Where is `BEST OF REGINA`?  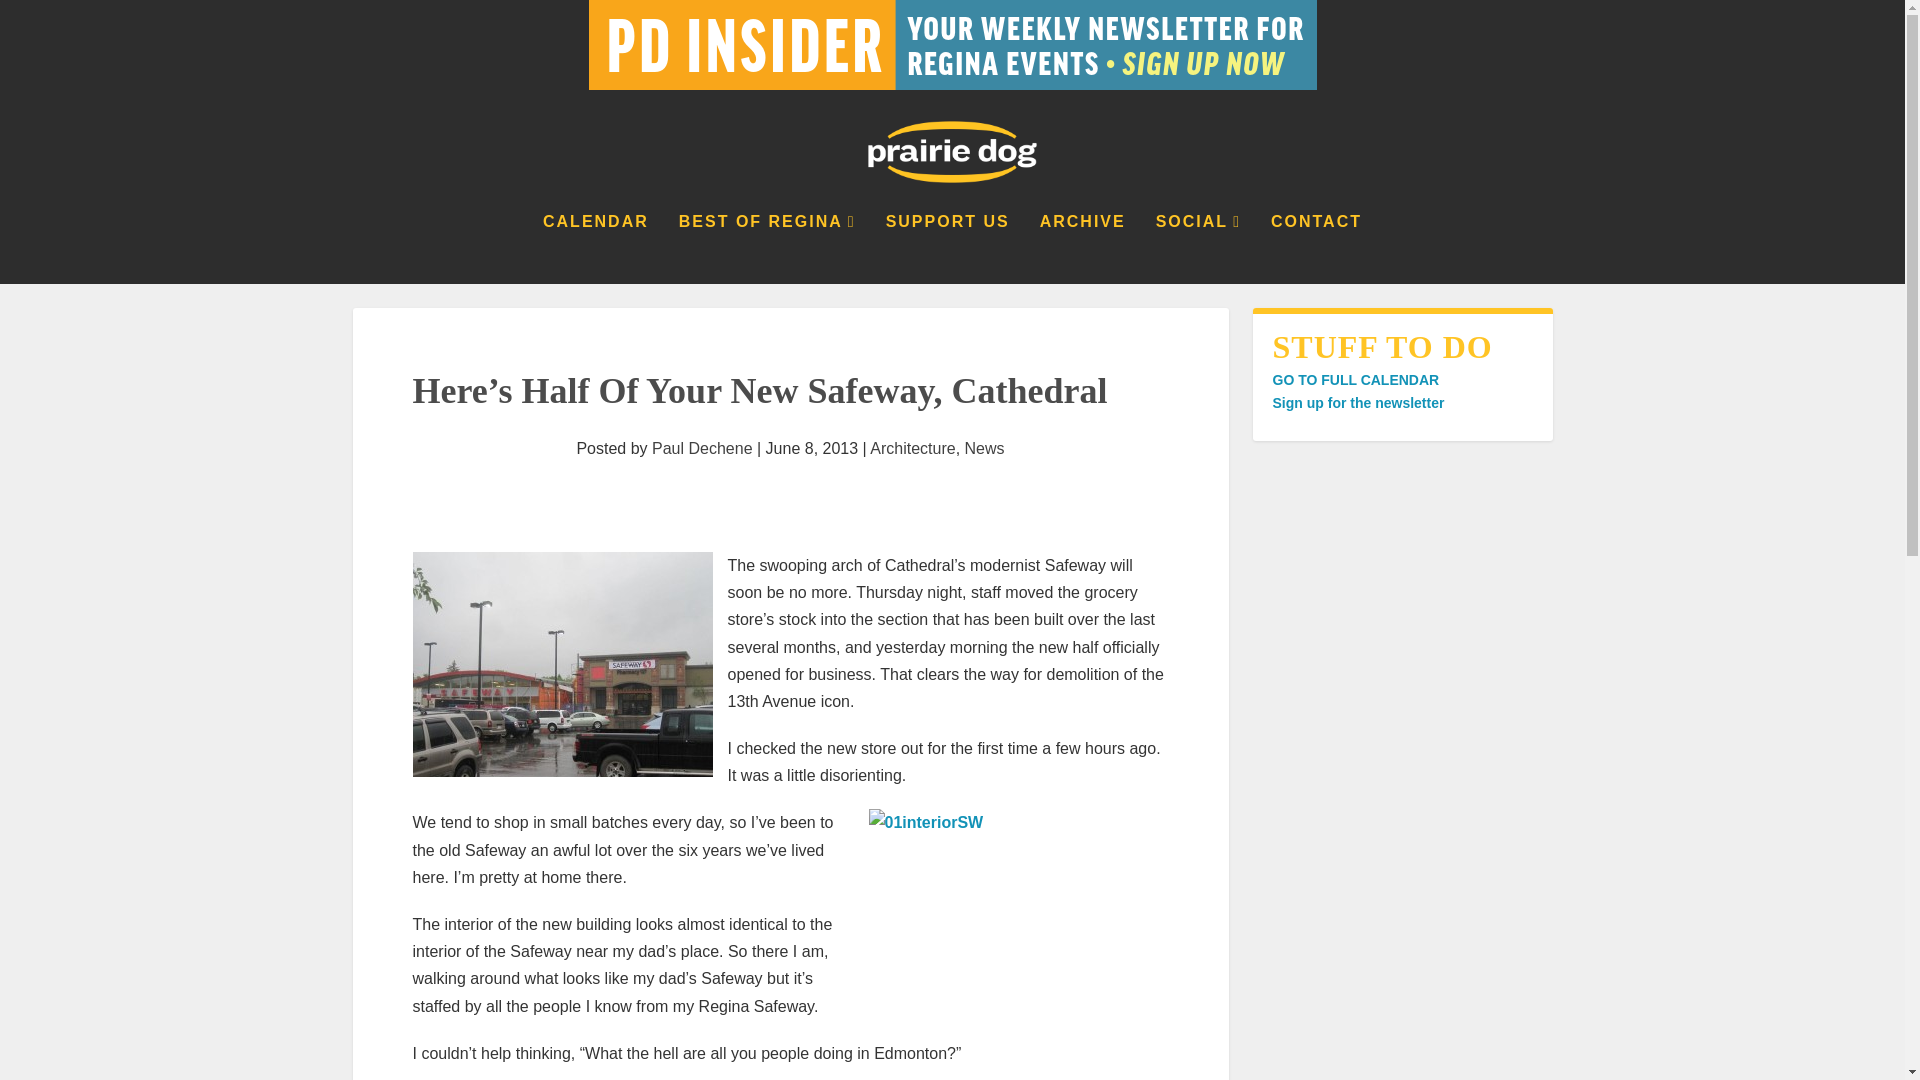 BEST OF REGINA is located at coordinates (768, 248).